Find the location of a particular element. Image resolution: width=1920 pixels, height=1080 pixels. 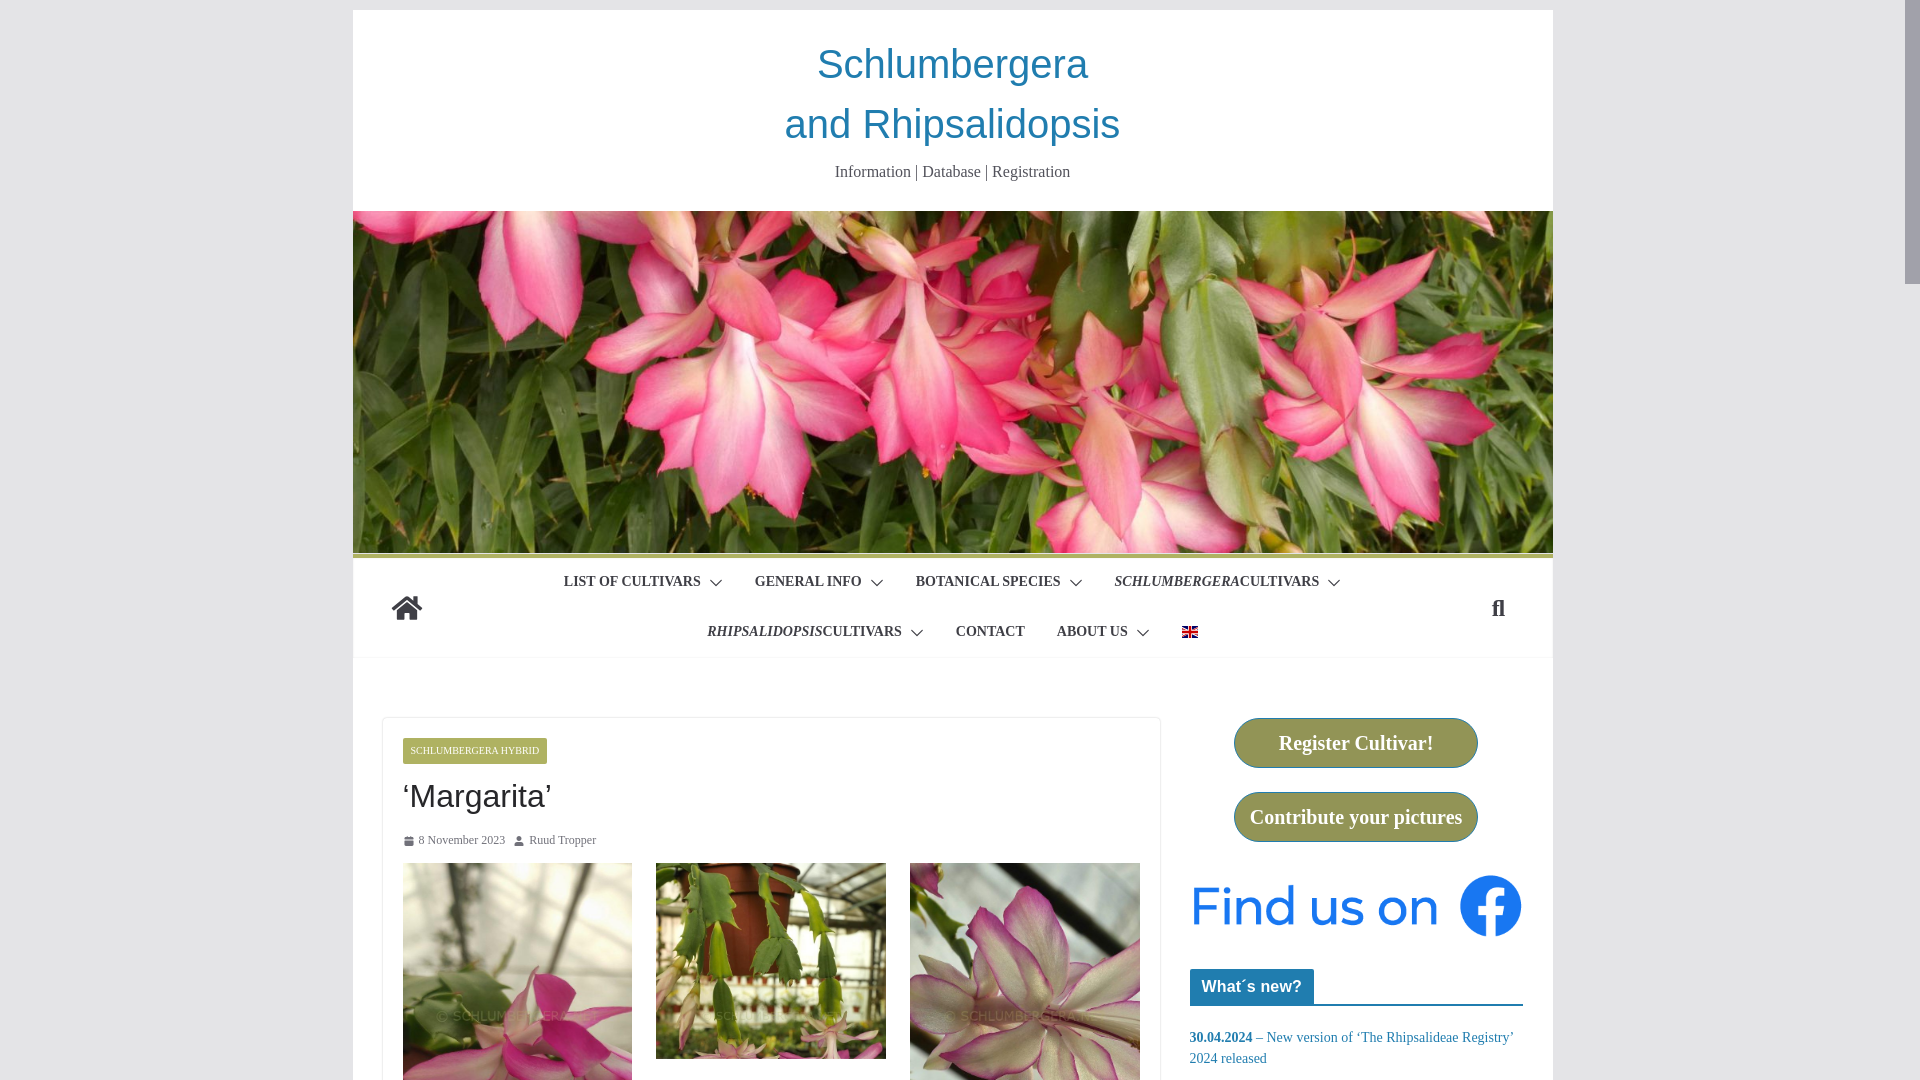

Schlumbergera and Rhipsalidopsis is located at coordinates (951, 224).